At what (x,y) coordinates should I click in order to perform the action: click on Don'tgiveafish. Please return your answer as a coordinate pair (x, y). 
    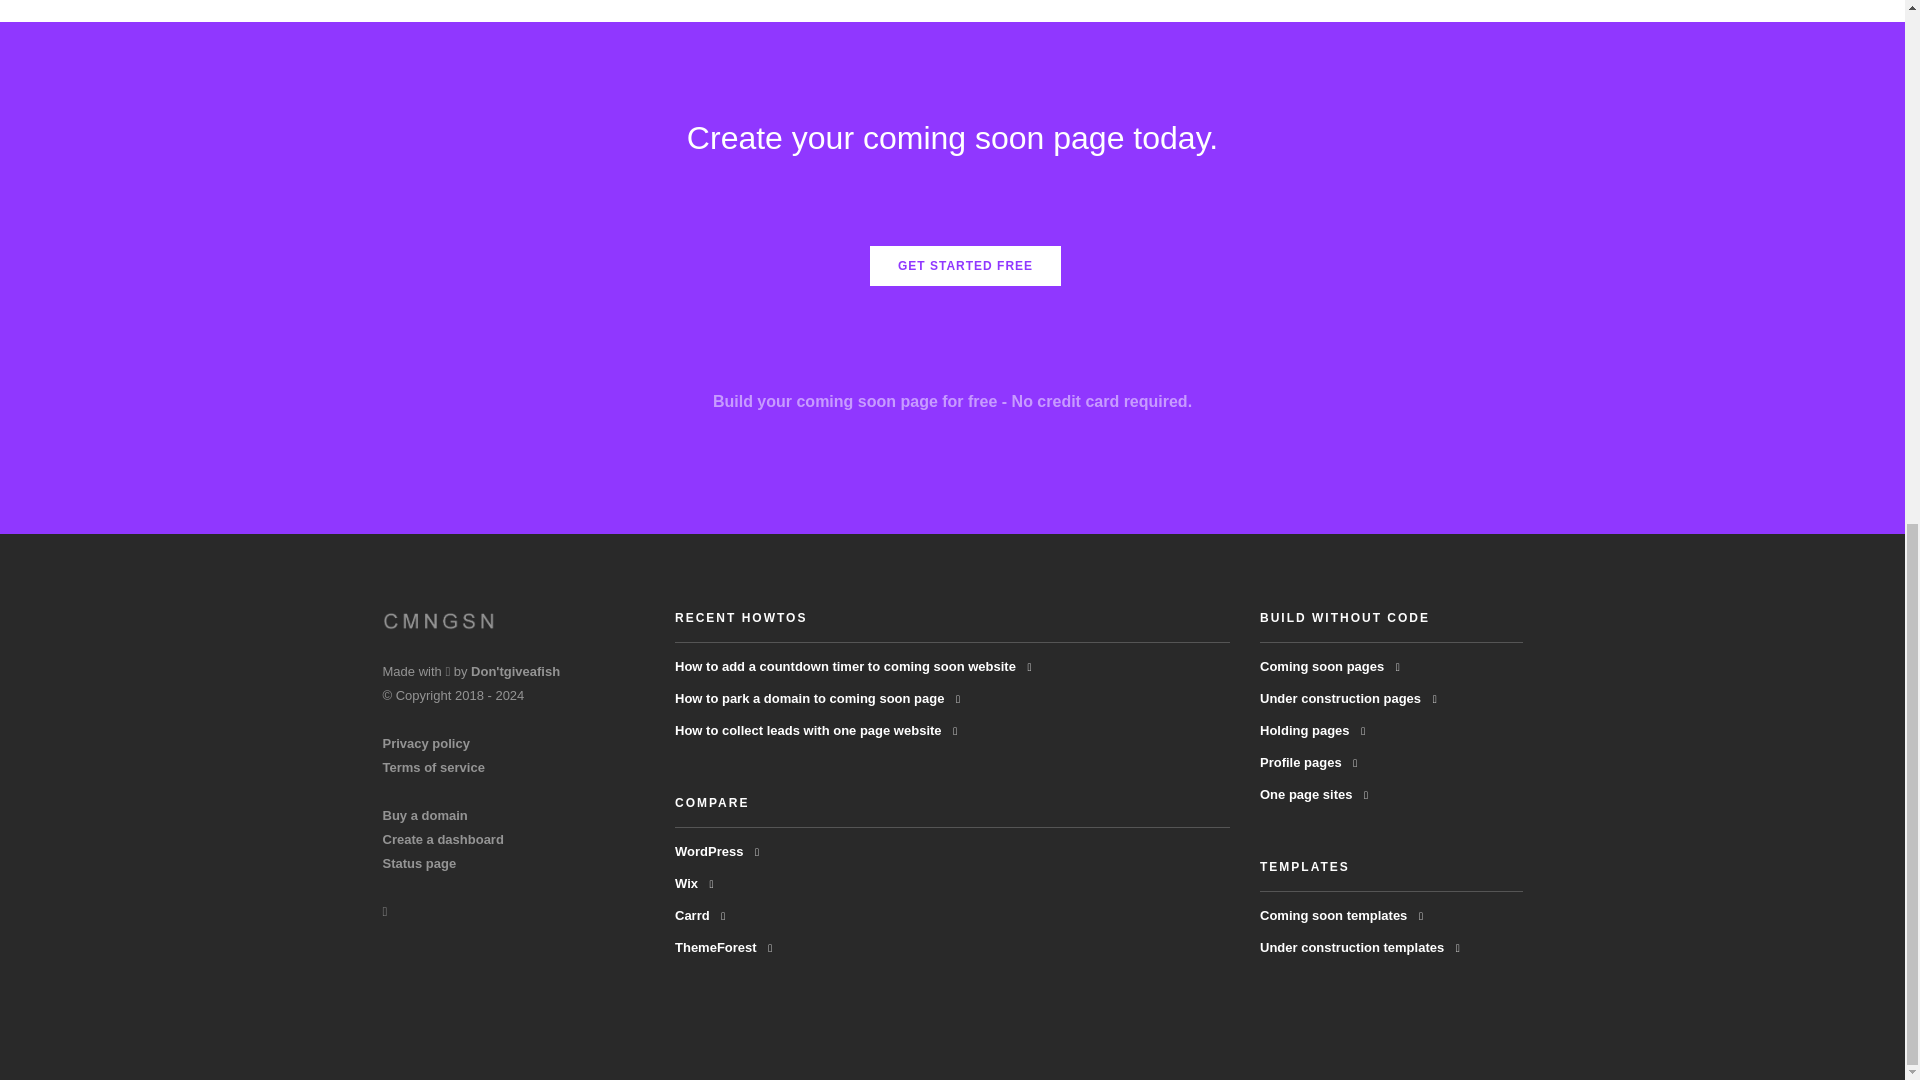
    Looking at the image, I should click on (515, 672).